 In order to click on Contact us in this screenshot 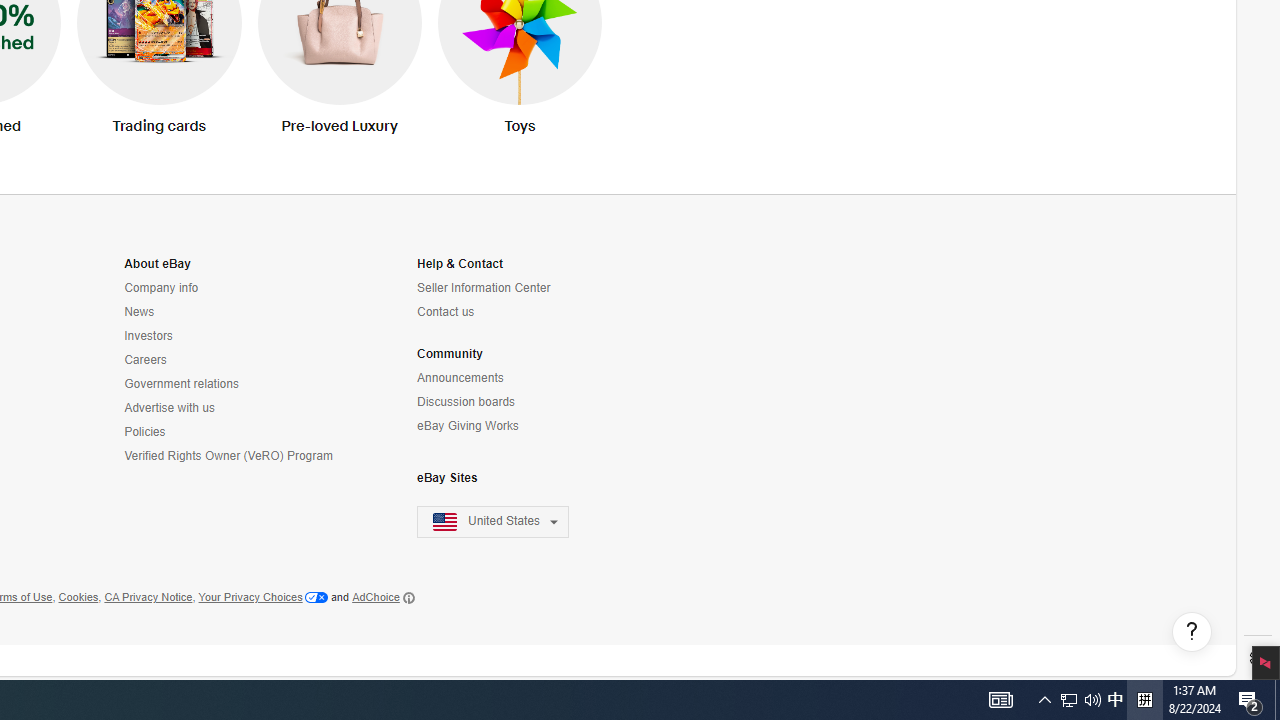, I will do `click(446, 312)`.